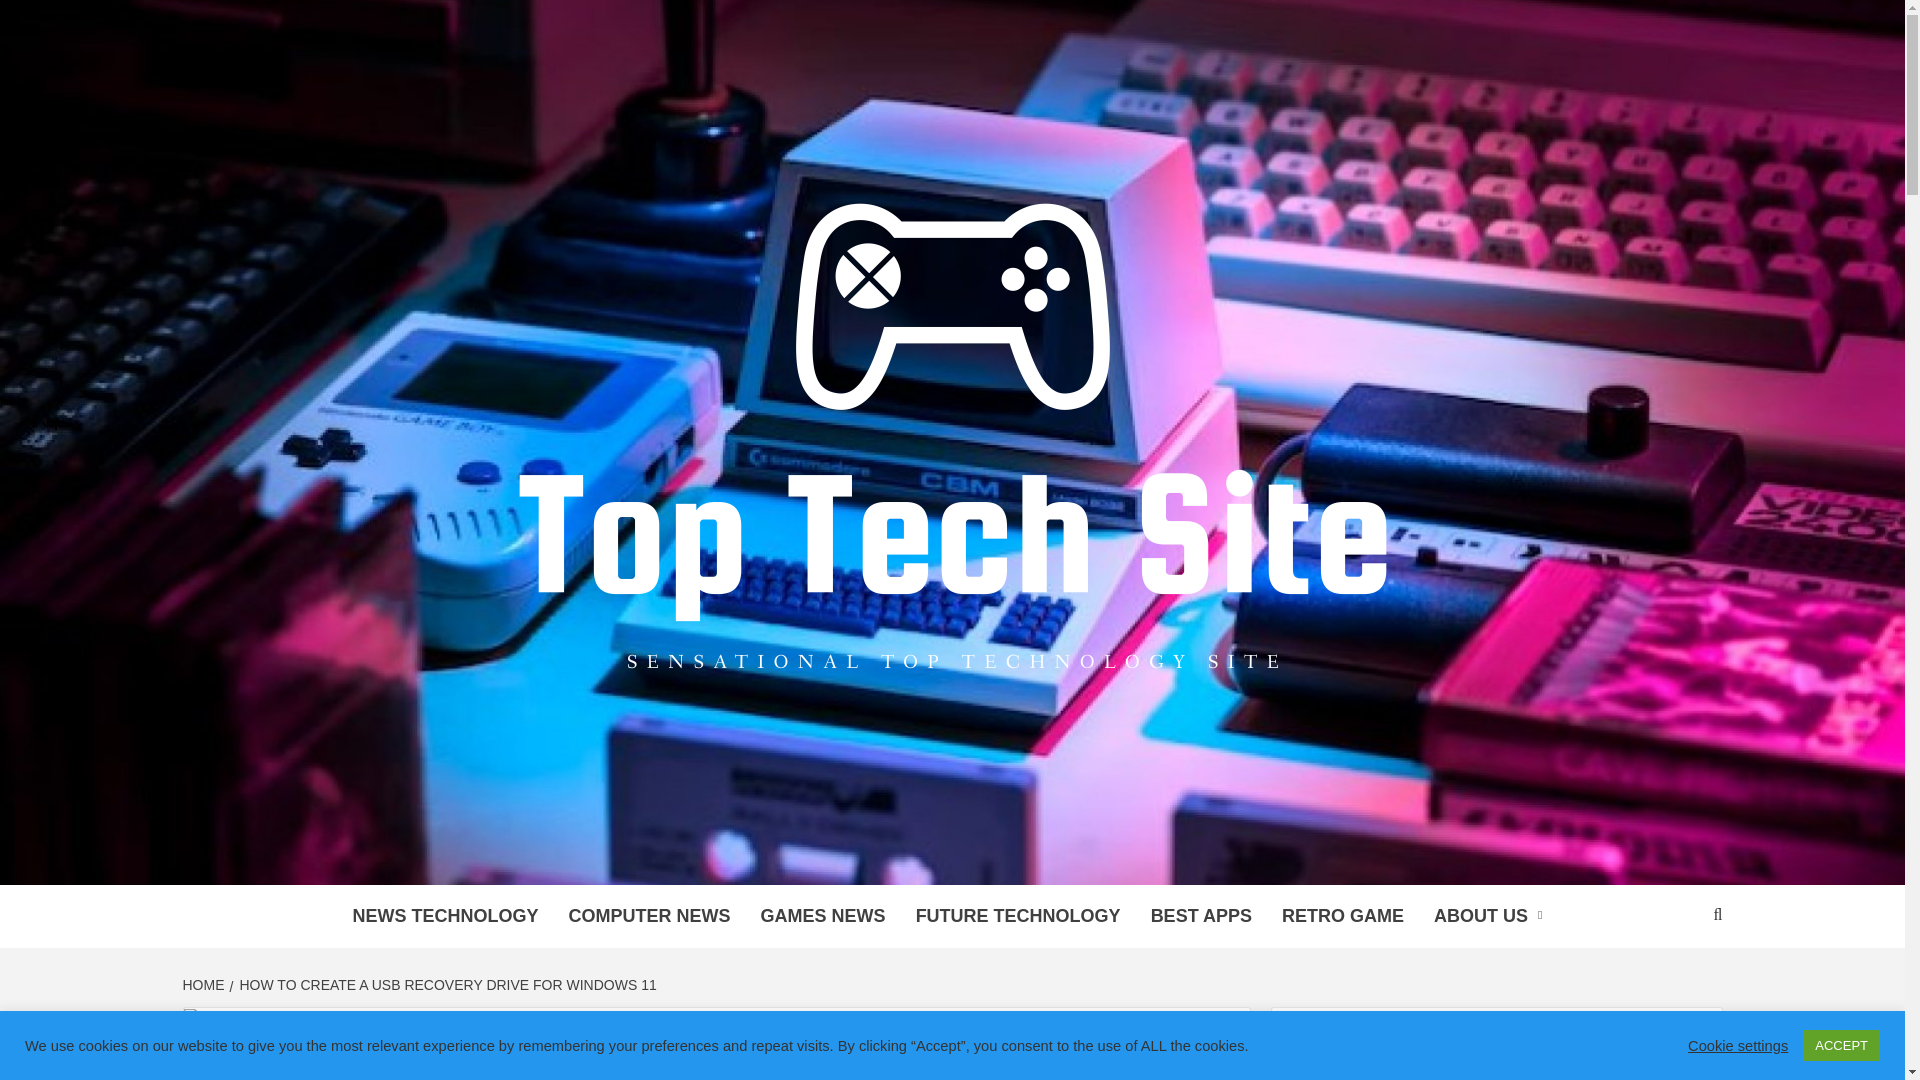  Describe the element at coordinates (1492, 916) in the screenshot. I see `ABOUT US` at that location.